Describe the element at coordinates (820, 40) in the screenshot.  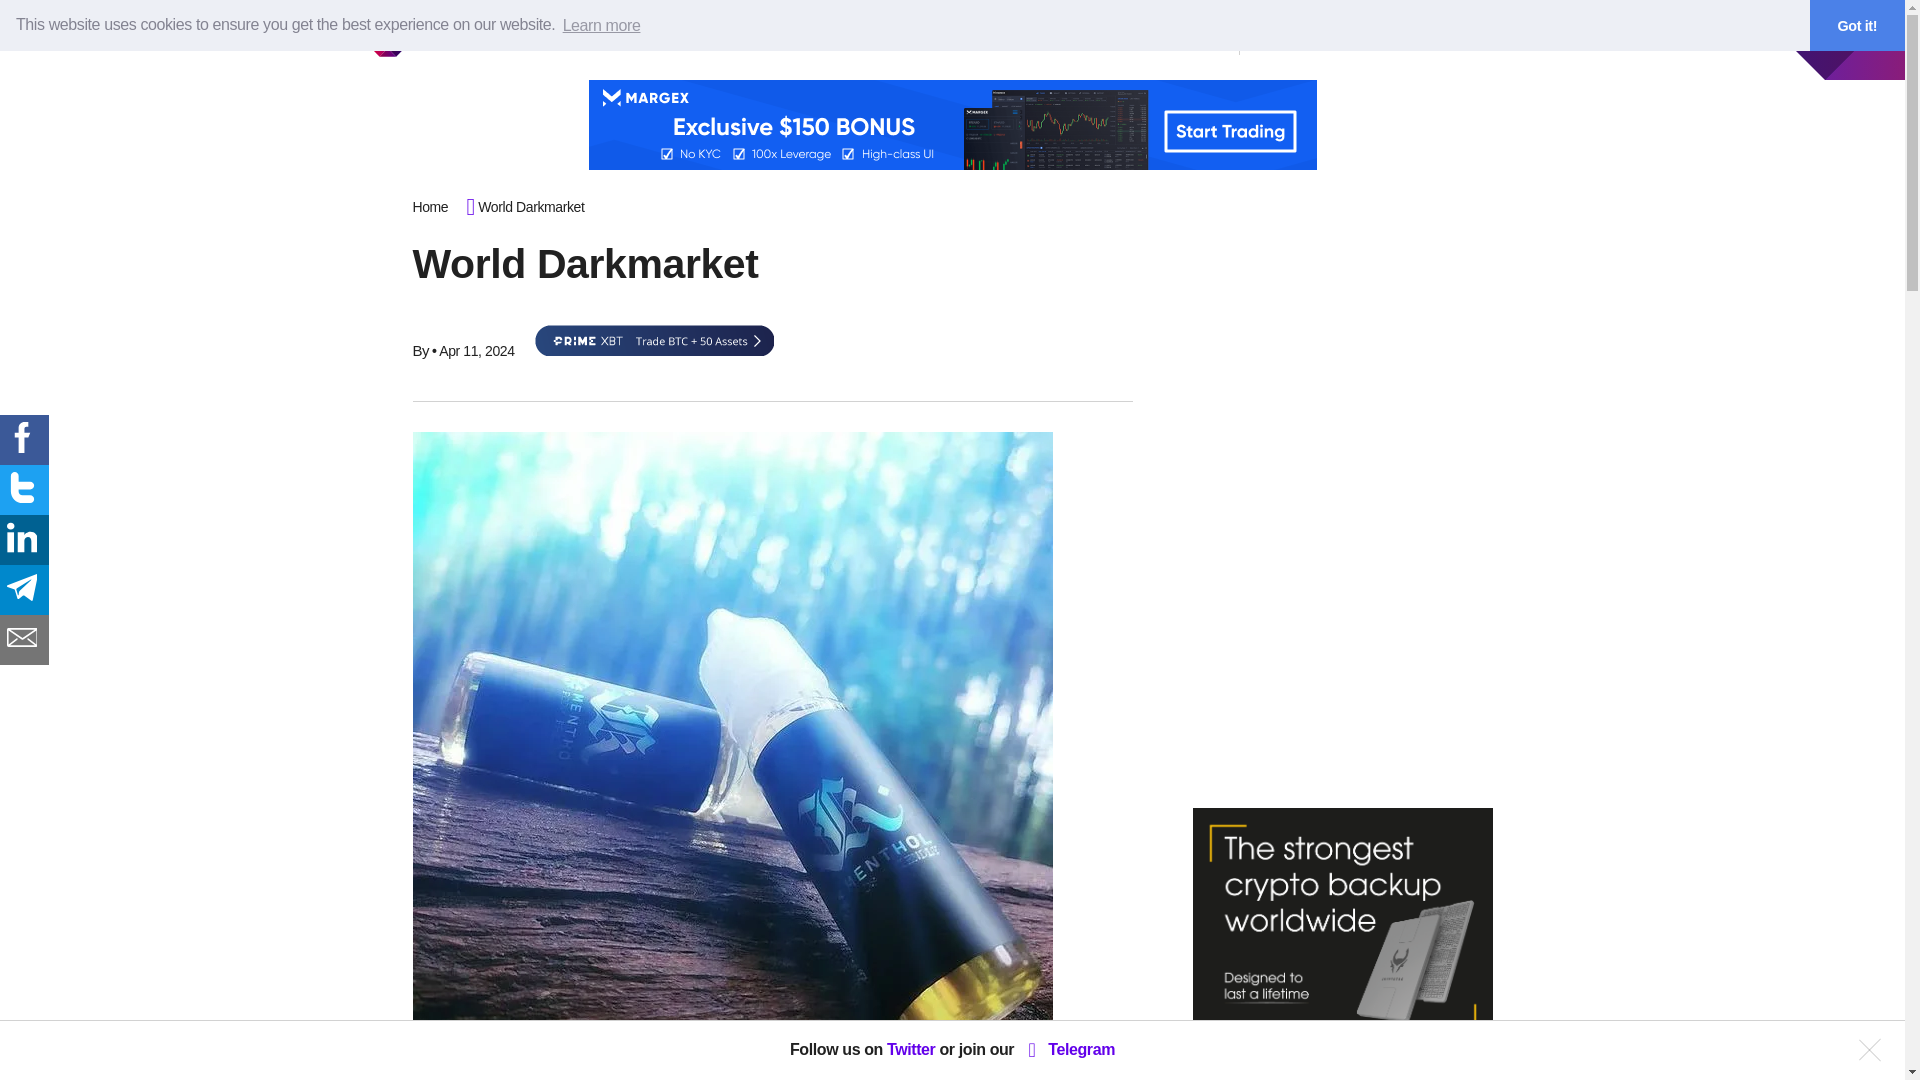
I see `Guides` at that location.